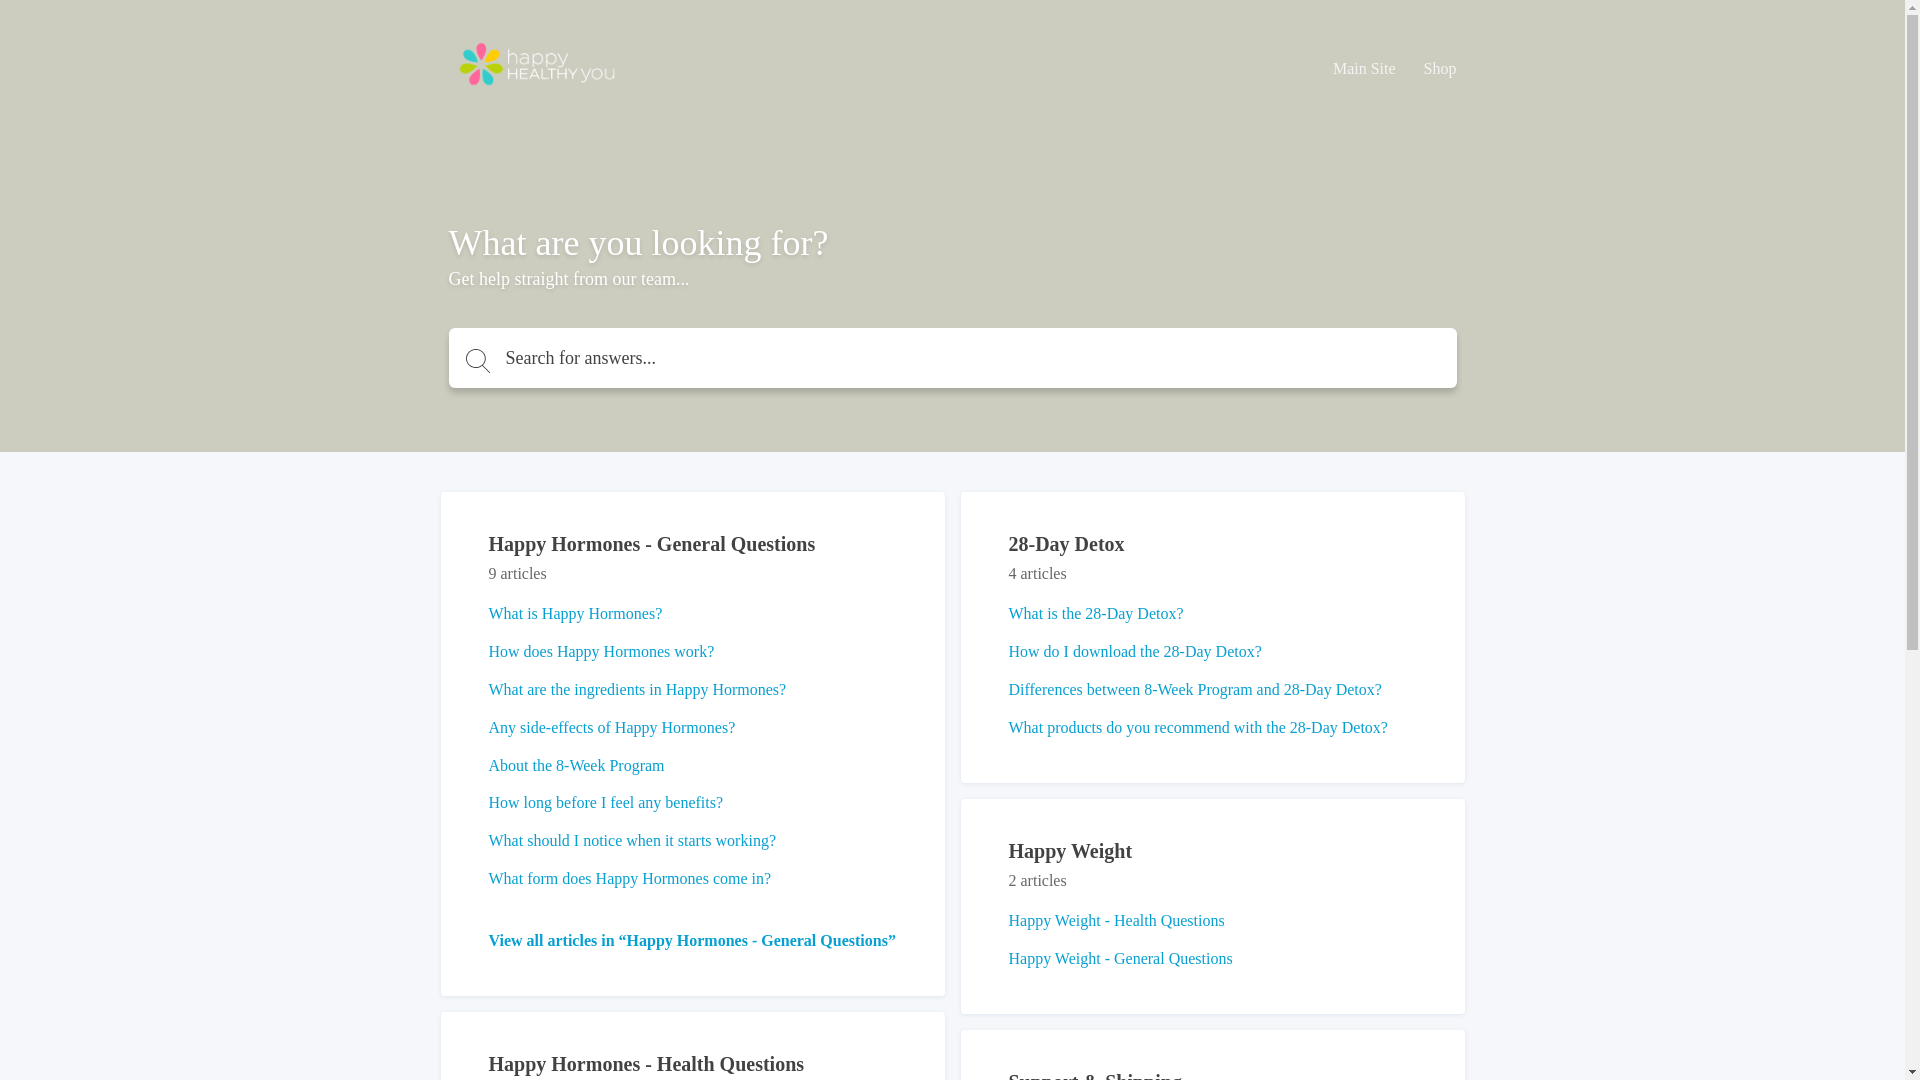  I want to click on What is Happy Hormones?, so click(575, 614).